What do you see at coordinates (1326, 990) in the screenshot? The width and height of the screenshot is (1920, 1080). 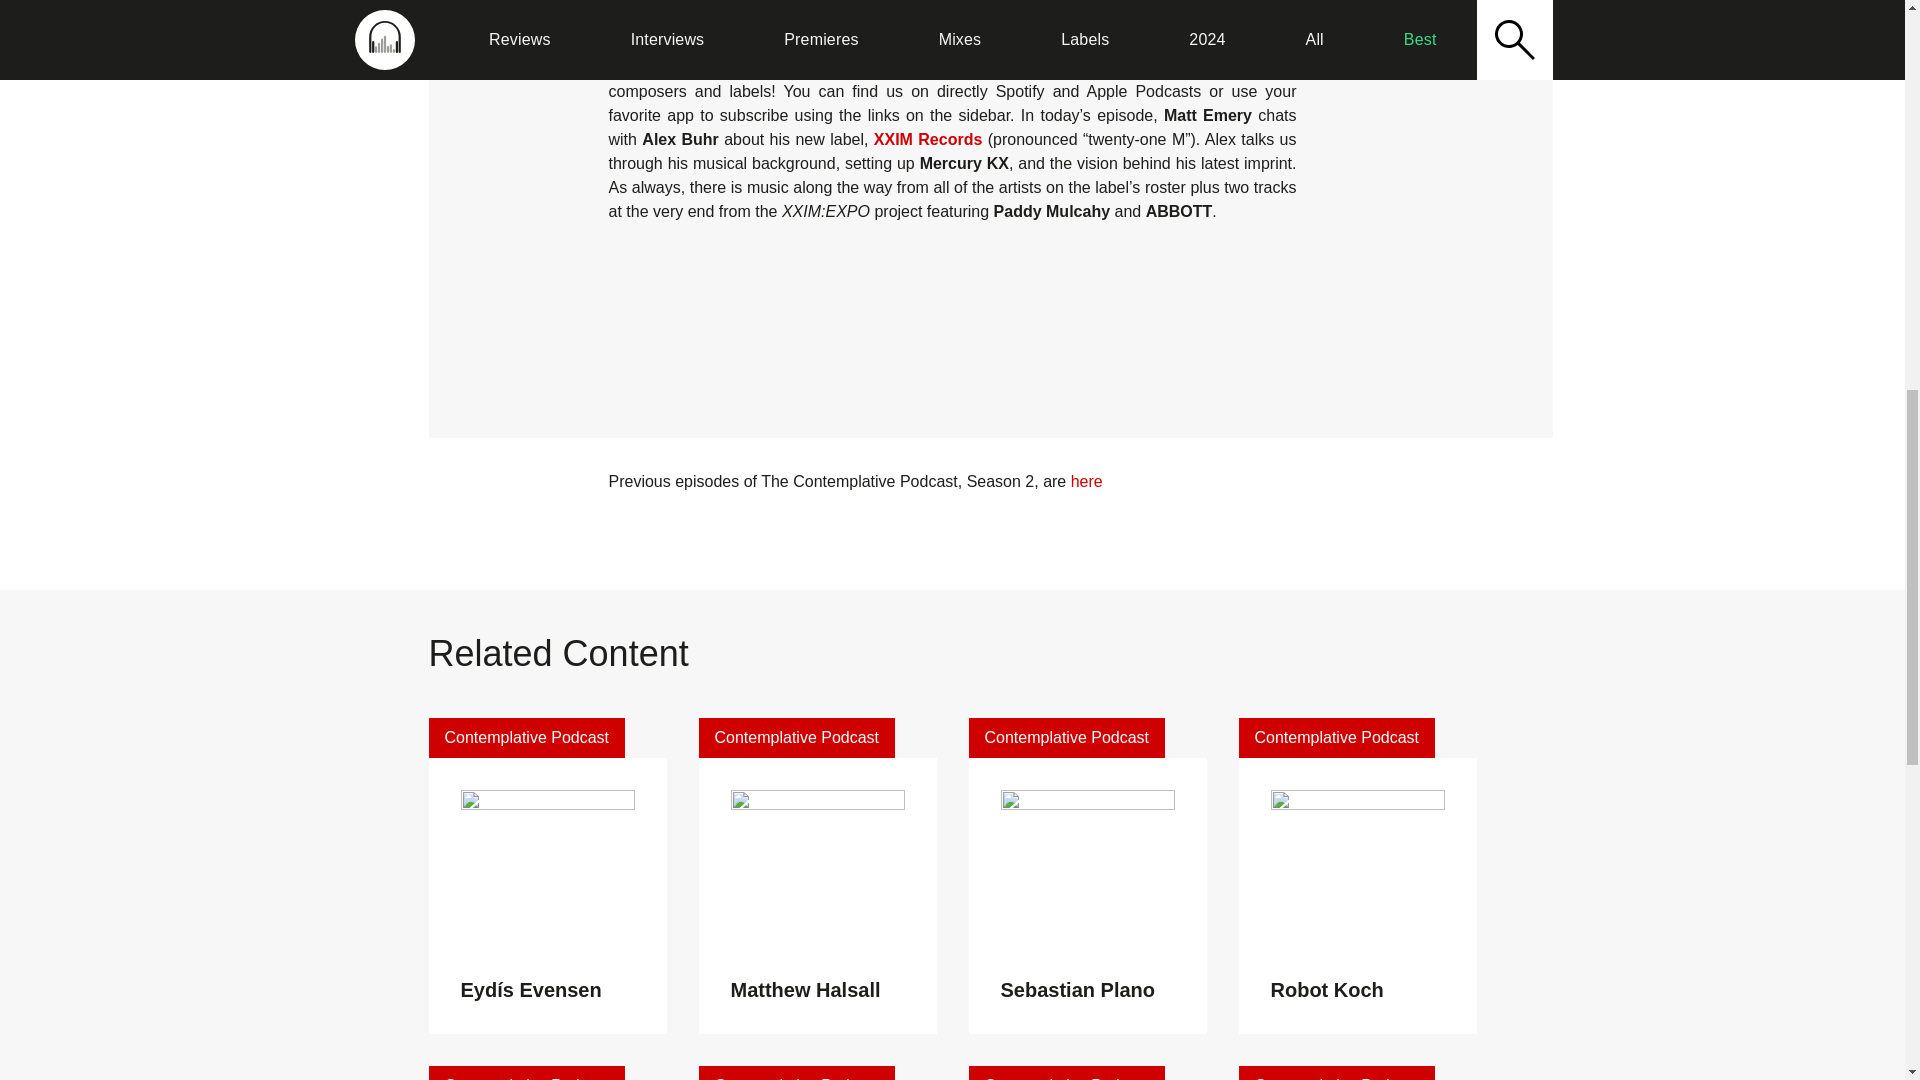 I see `Robot Koch` at bounding box center [1326, 990].